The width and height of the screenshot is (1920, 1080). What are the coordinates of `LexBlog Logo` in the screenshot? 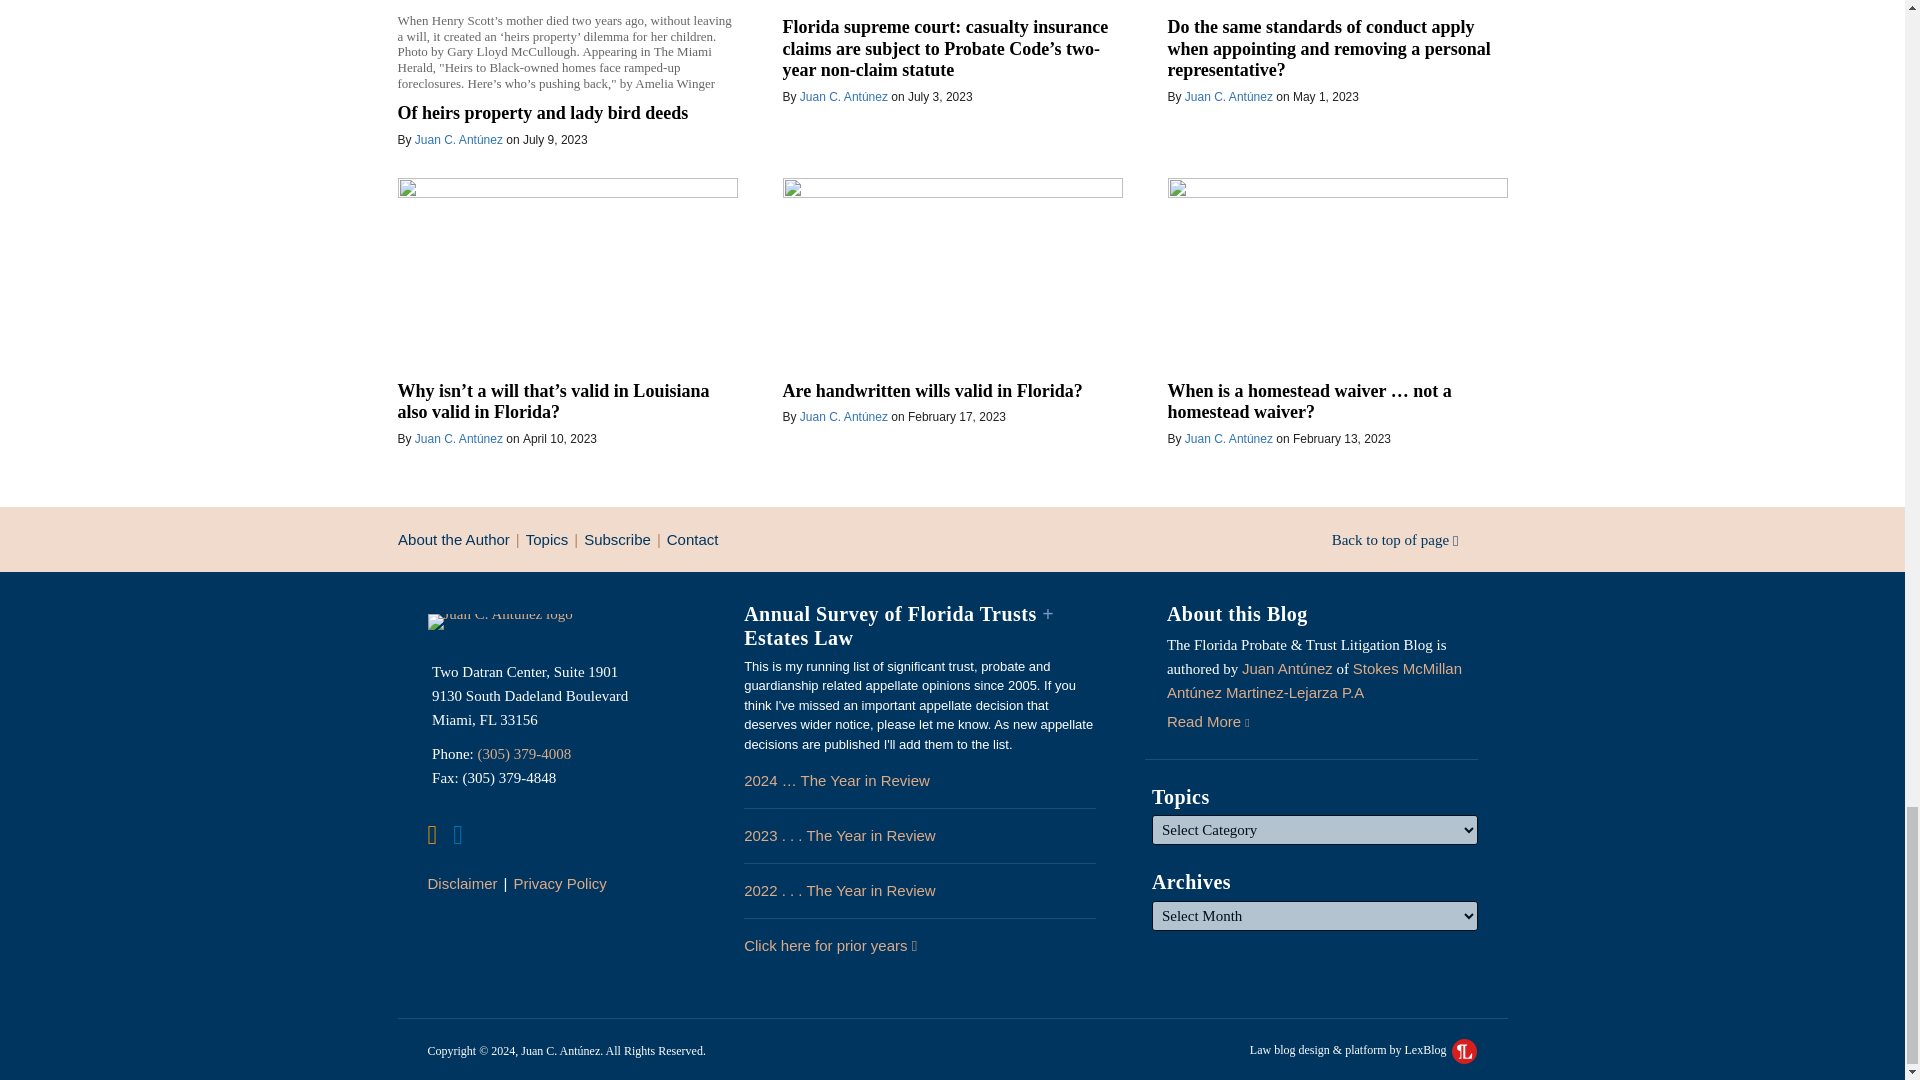 It's located at (1464, 1050).